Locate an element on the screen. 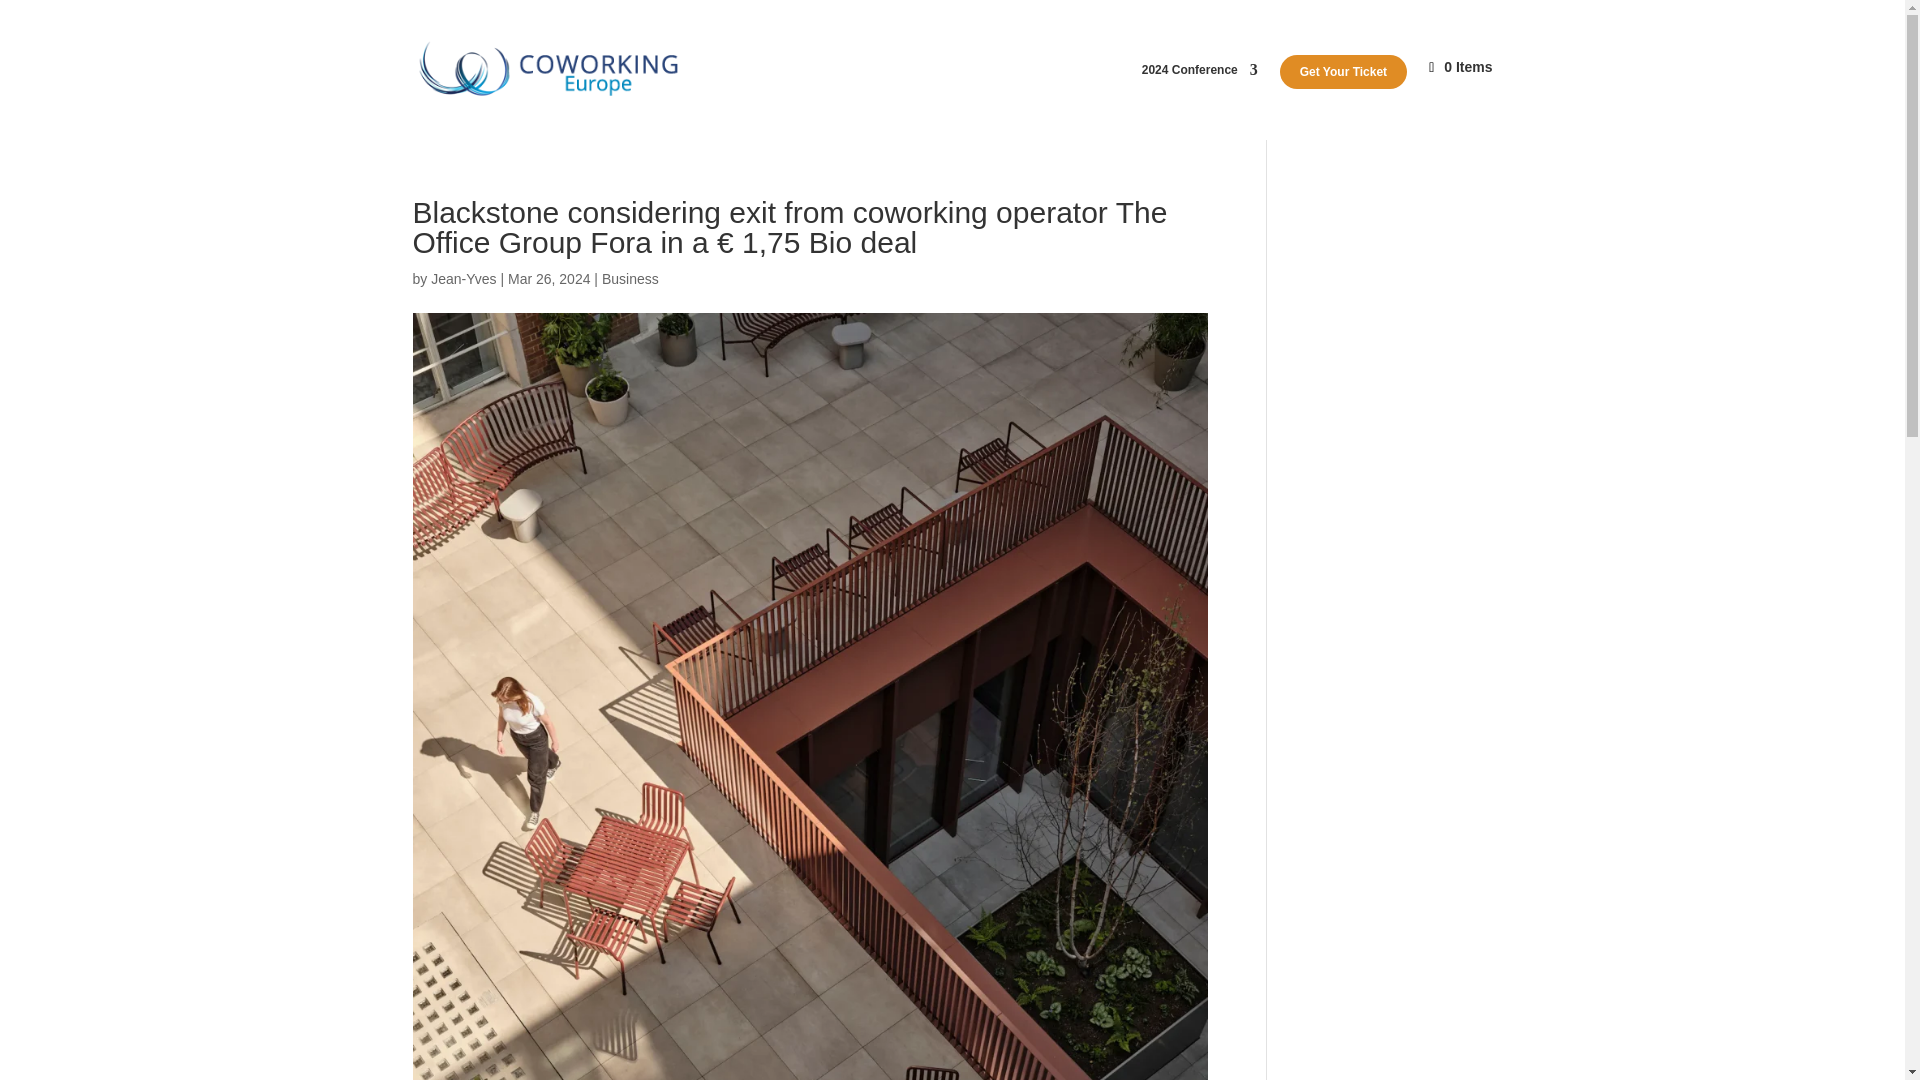  Jean-Yves is located at coordinates (462, 279).